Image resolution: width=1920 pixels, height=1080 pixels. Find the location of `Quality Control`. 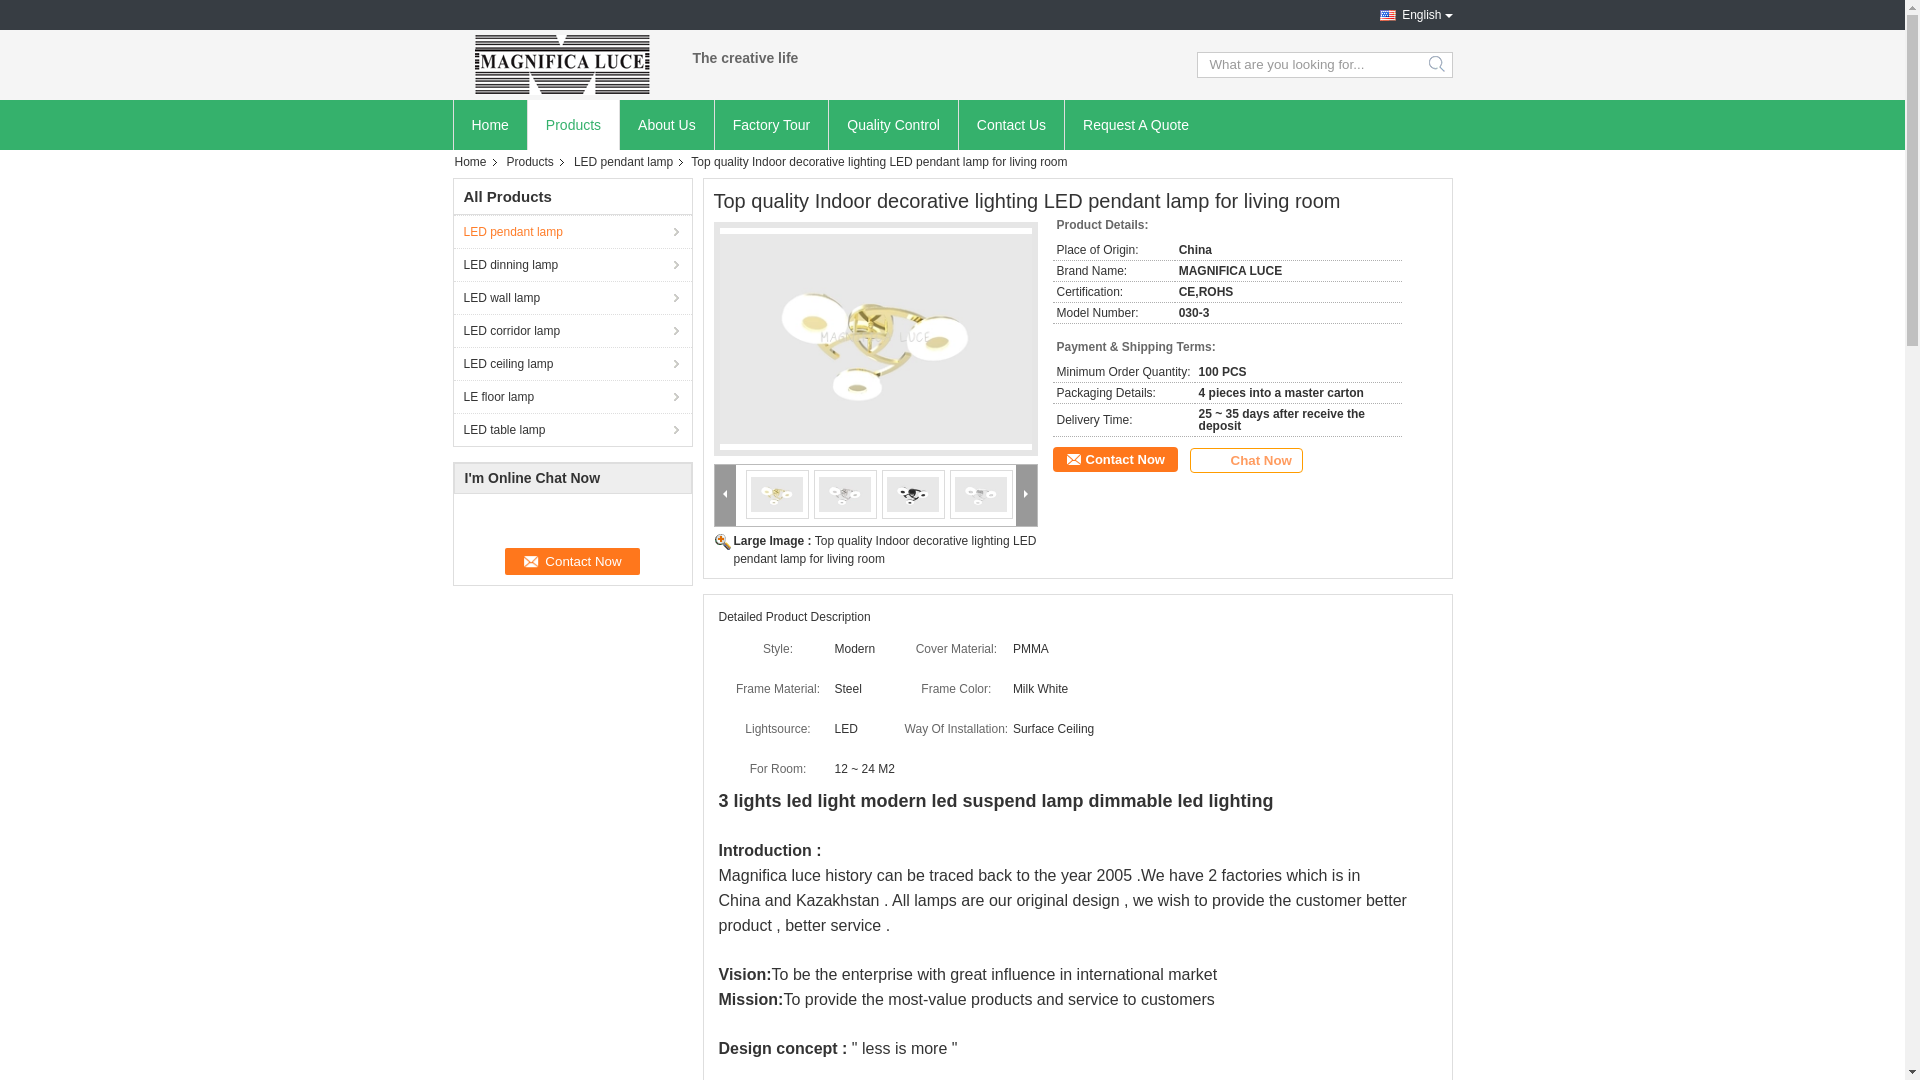

Quality Control is located at coordinates (893, 125).